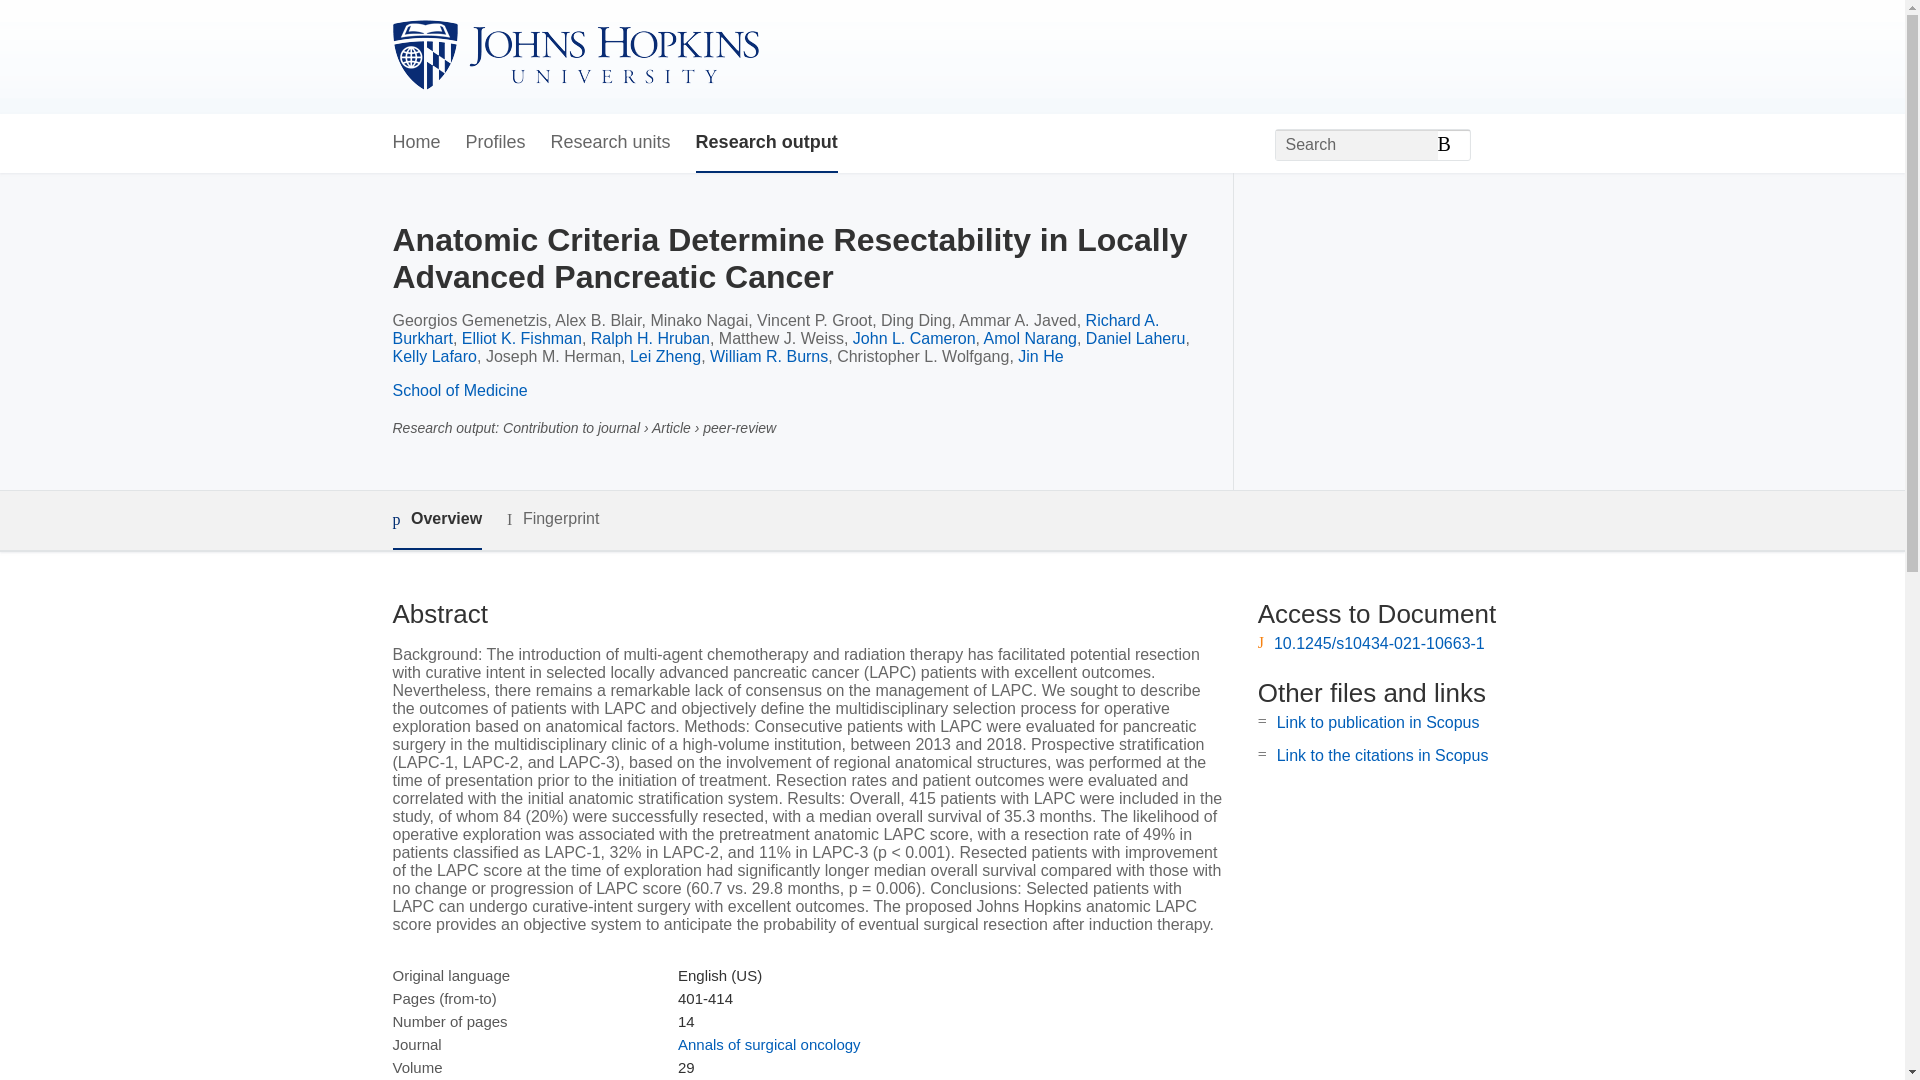 The width and height of the screenshot is (1920, 1080). What do you see at coordinates (436, 520) in the screenshot?
I see `Overview` at bounding box center [436, 520].